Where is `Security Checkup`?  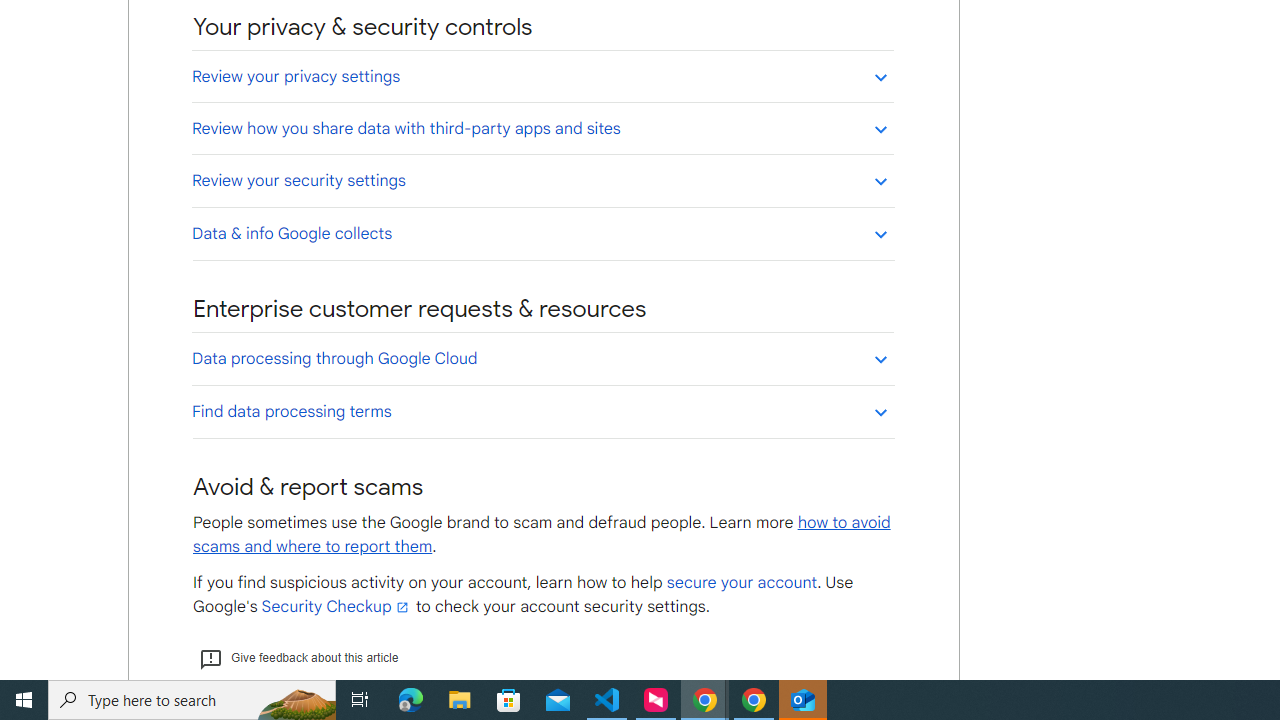
Security Checkup is located at coordinates (336, 606).